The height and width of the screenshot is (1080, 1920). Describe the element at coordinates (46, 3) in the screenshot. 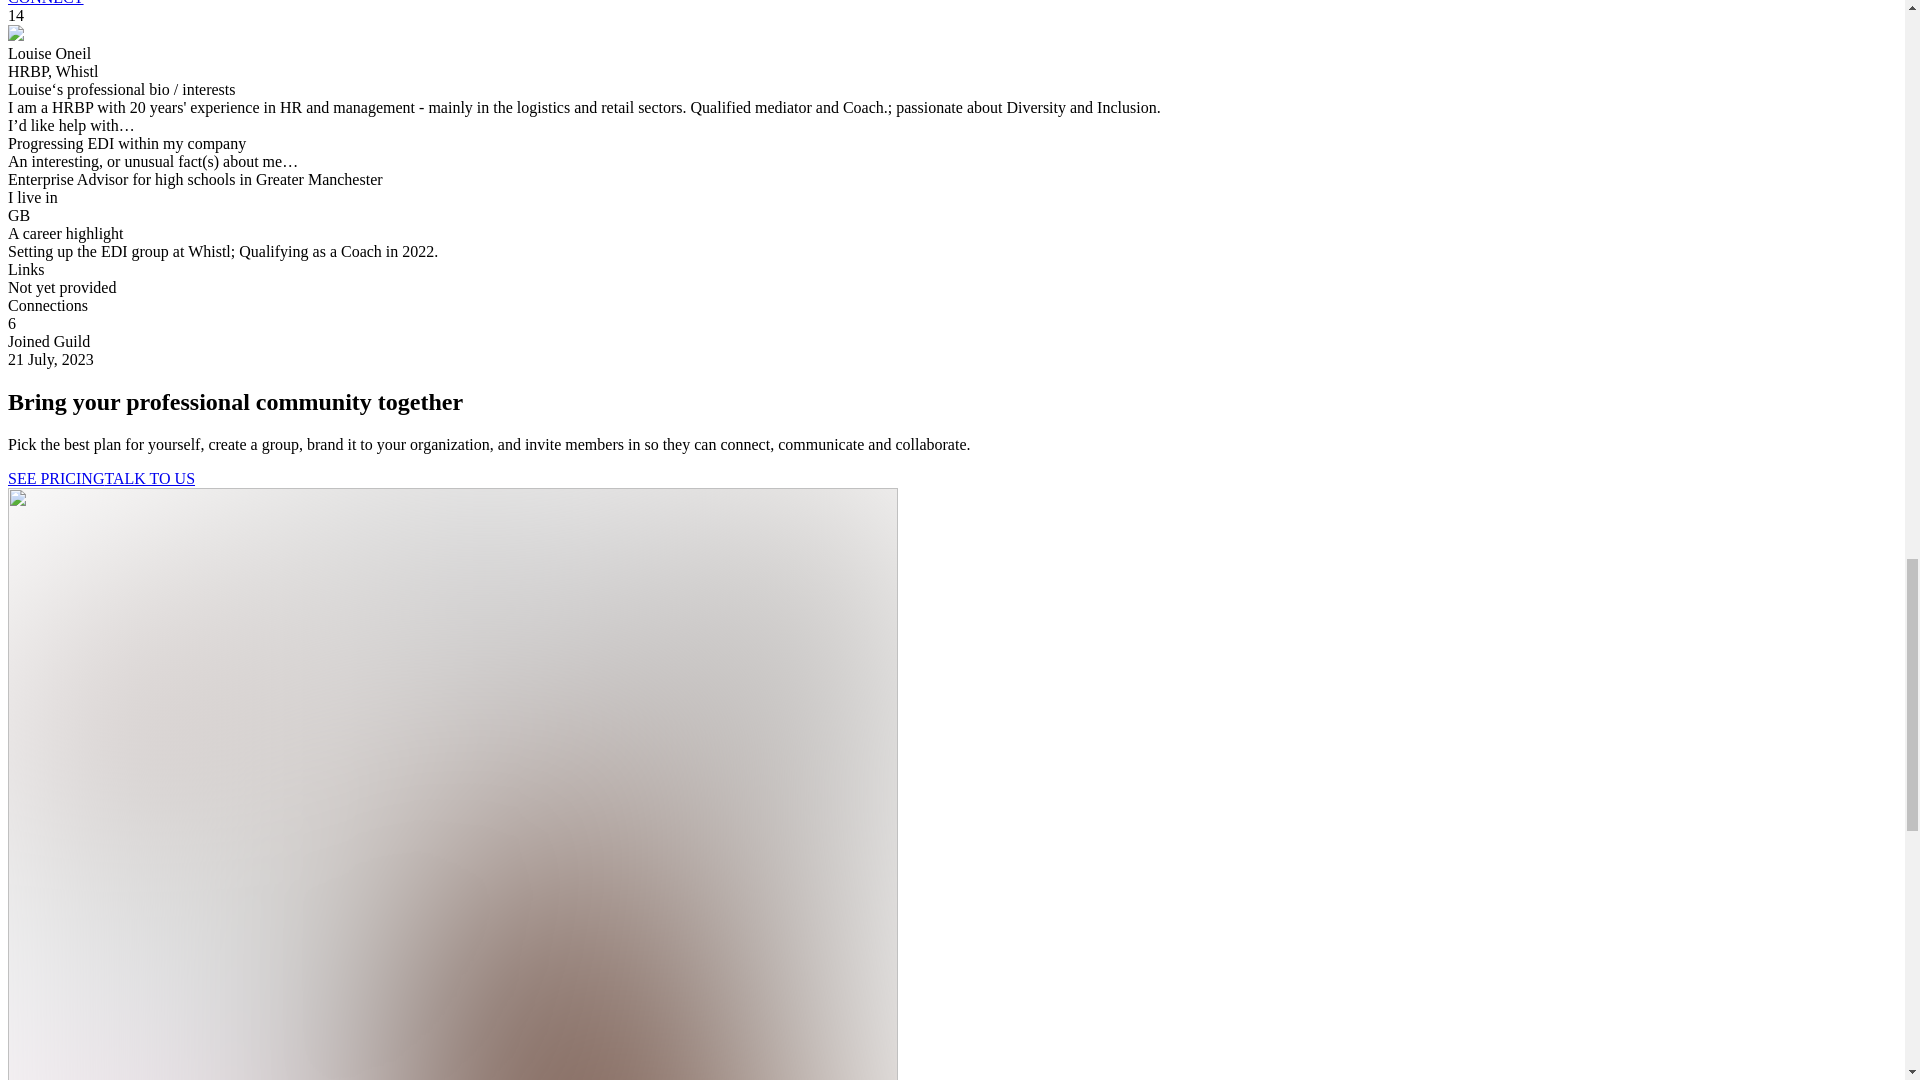

I see `CONNECT` at that location.